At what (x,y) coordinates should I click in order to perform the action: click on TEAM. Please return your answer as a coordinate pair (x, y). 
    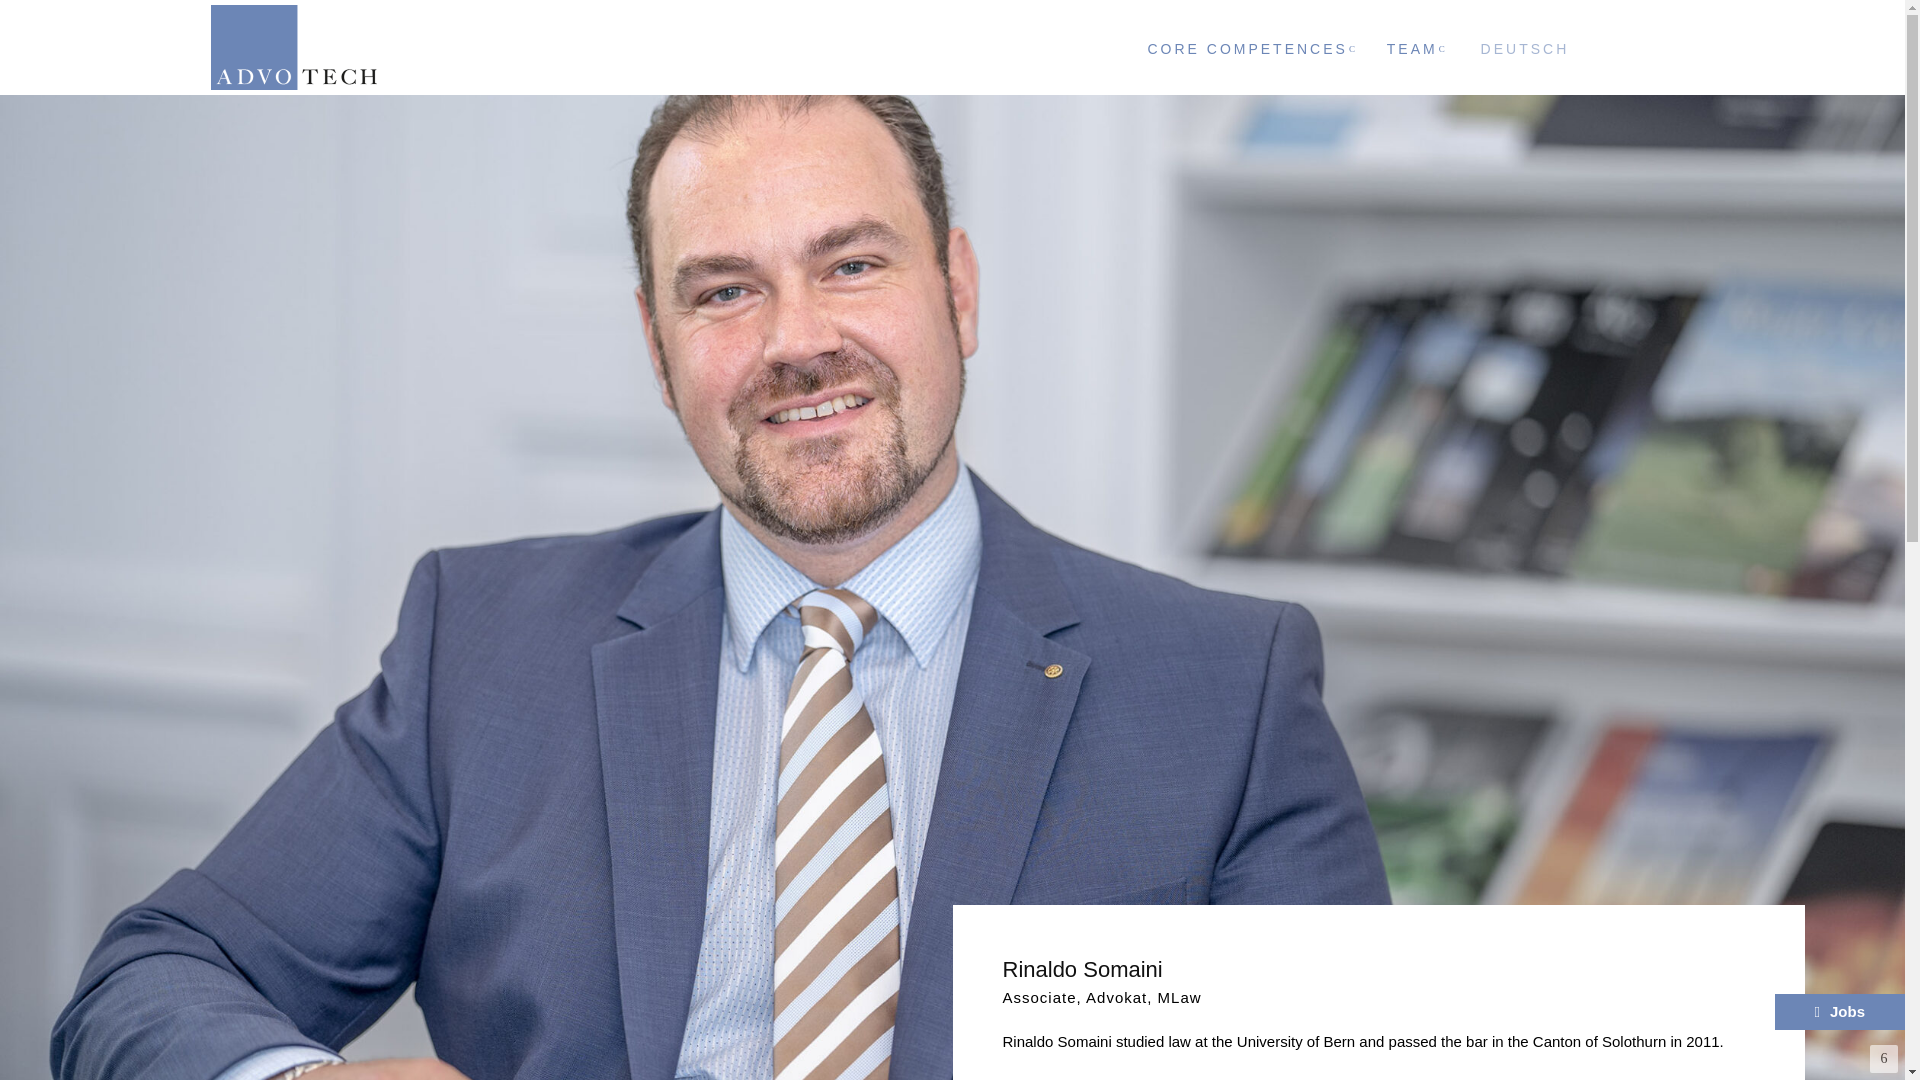
    Looking at the image, I should click on (1412, 48).